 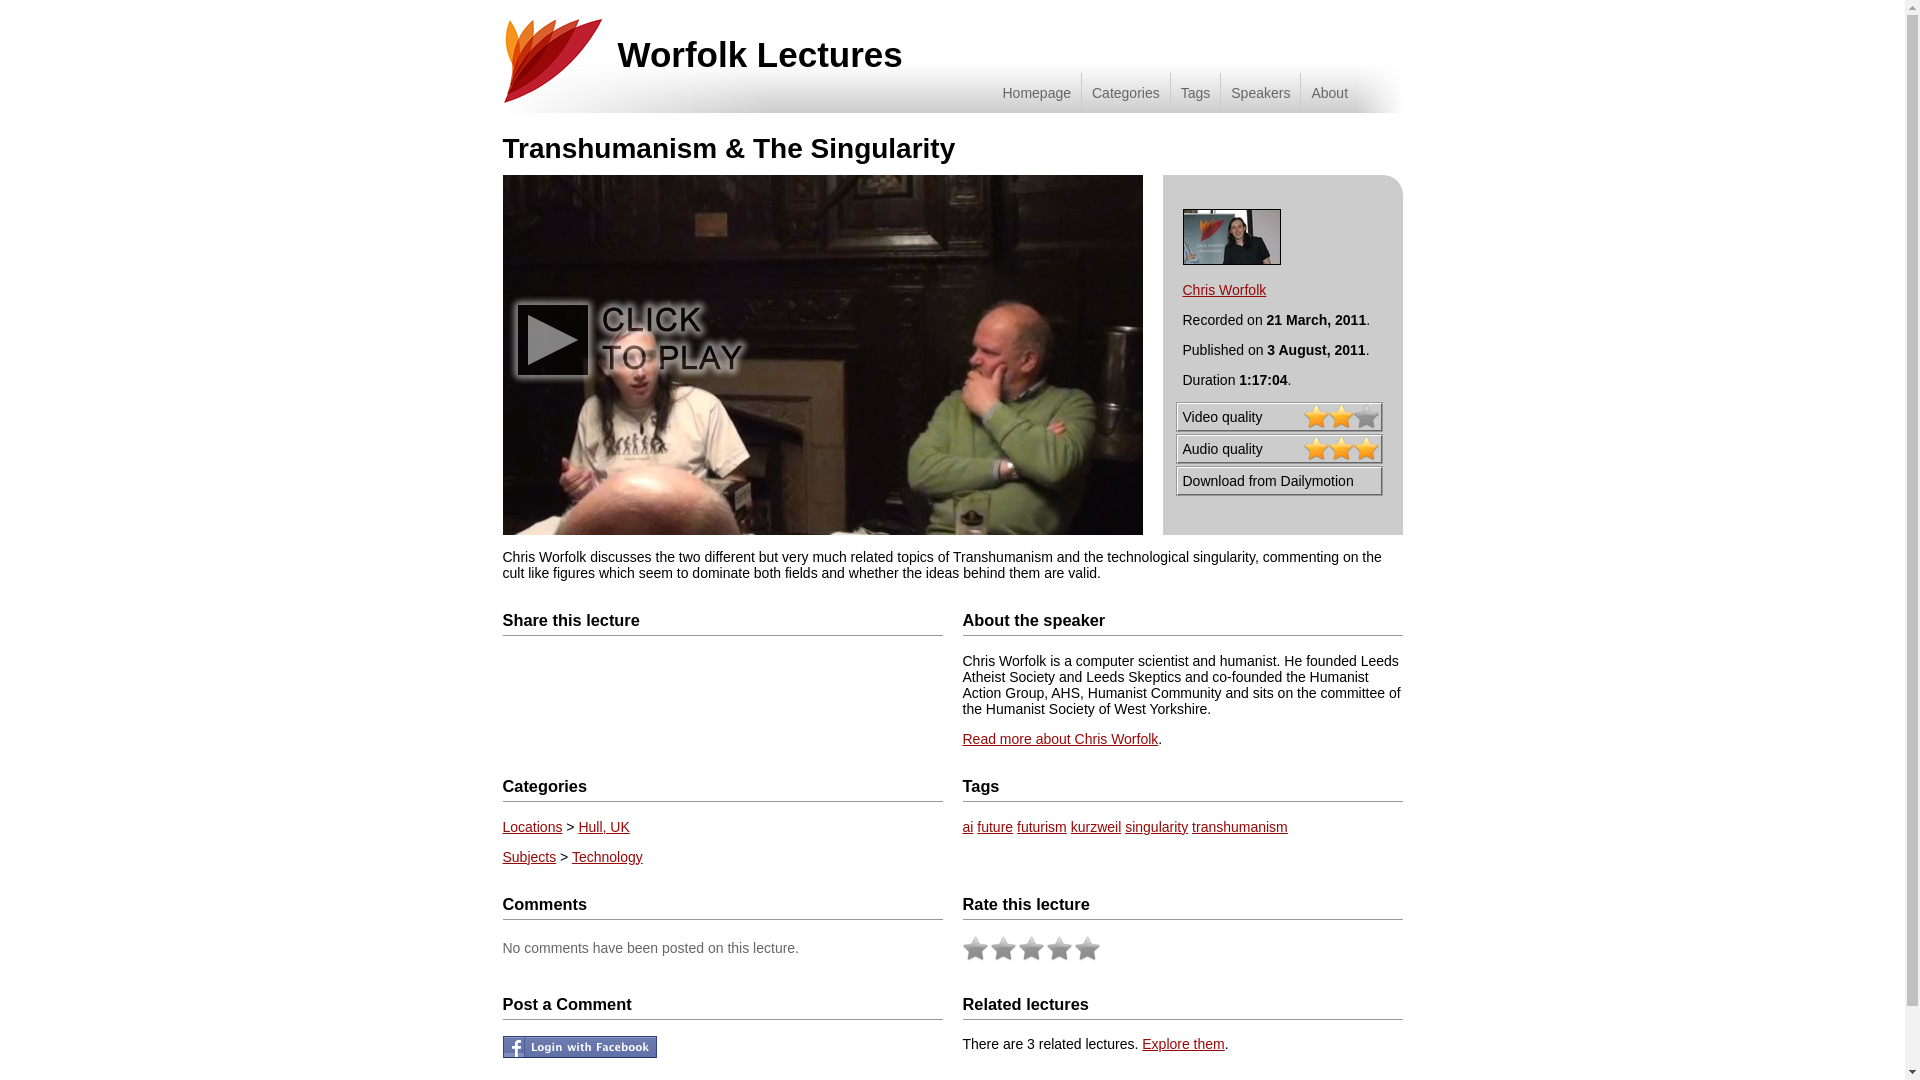 I want to click on Tags, so click(x=1195, y=93).